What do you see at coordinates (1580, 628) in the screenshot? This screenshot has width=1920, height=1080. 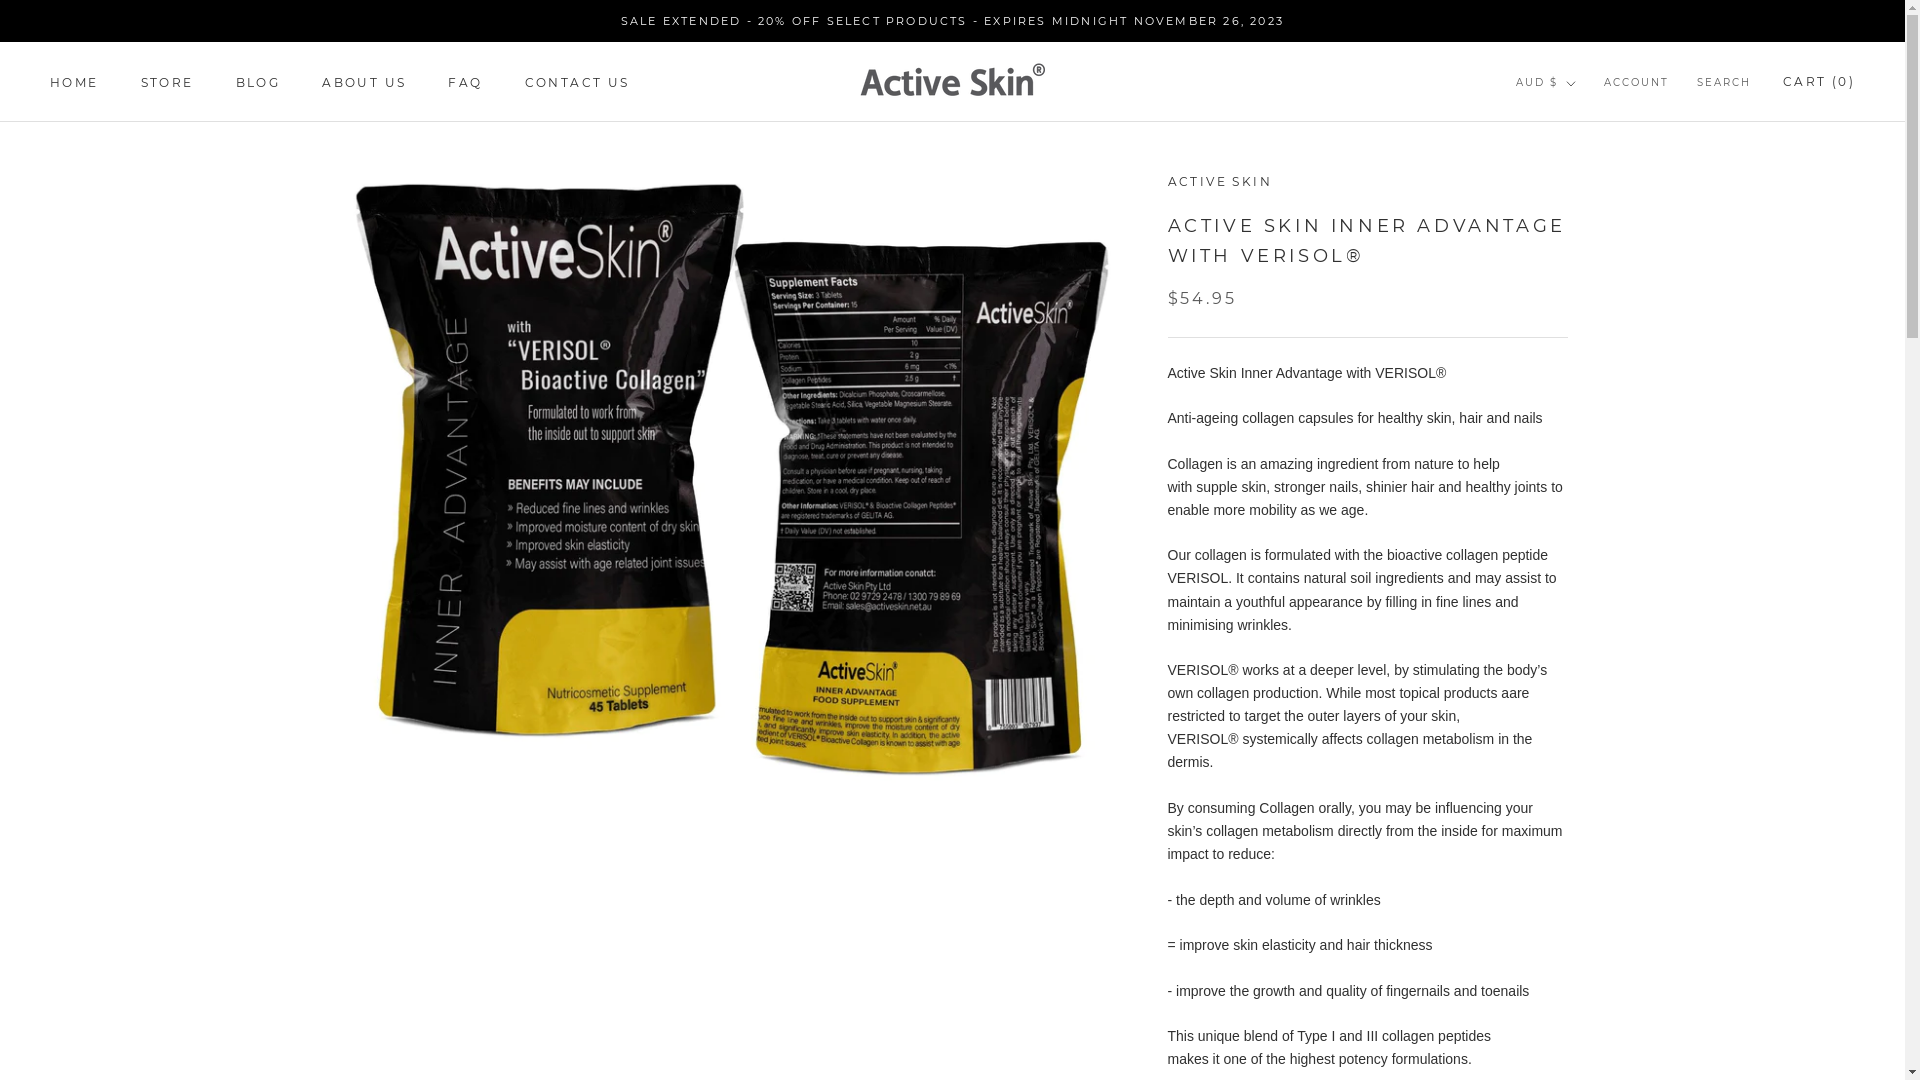 I see `CDF` at bounding box center [1580, 628].